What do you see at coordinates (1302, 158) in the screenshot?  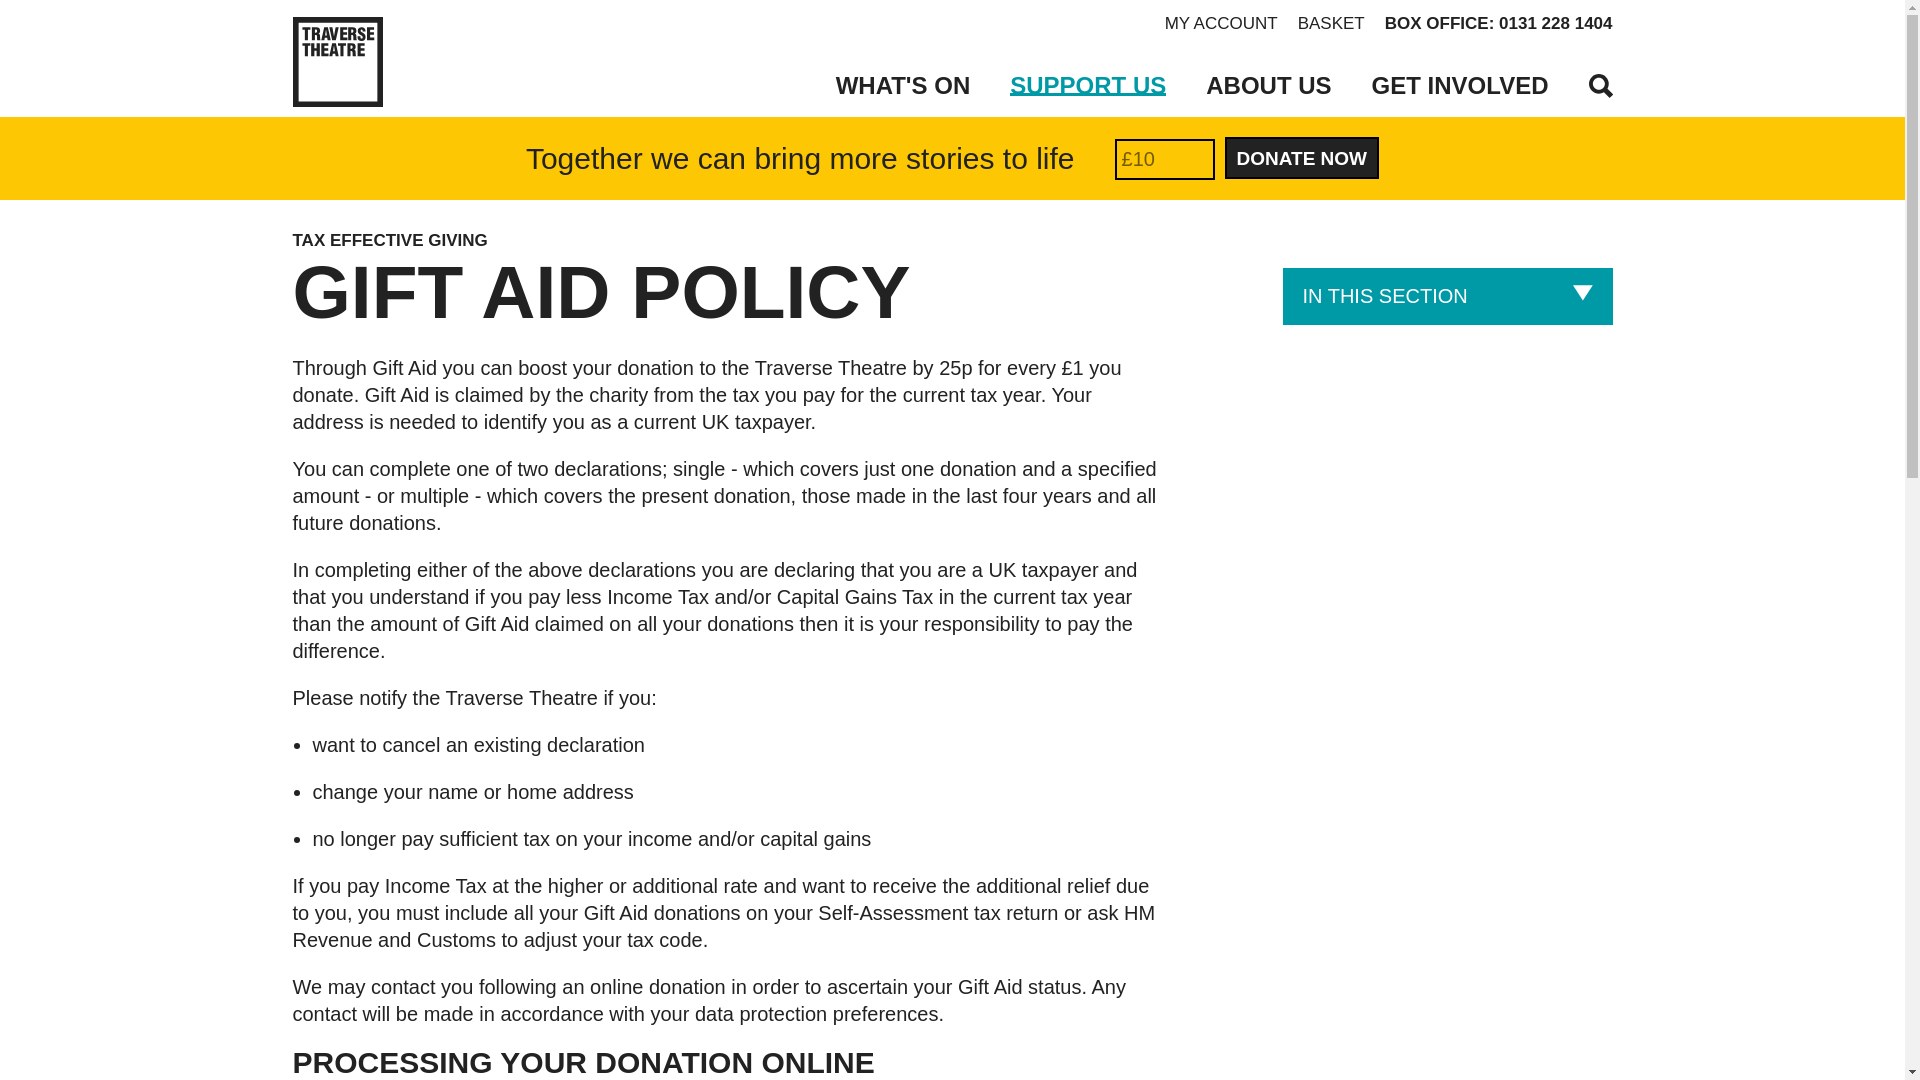 I see `DONATE NOW` at bounding box center [1302, 158].